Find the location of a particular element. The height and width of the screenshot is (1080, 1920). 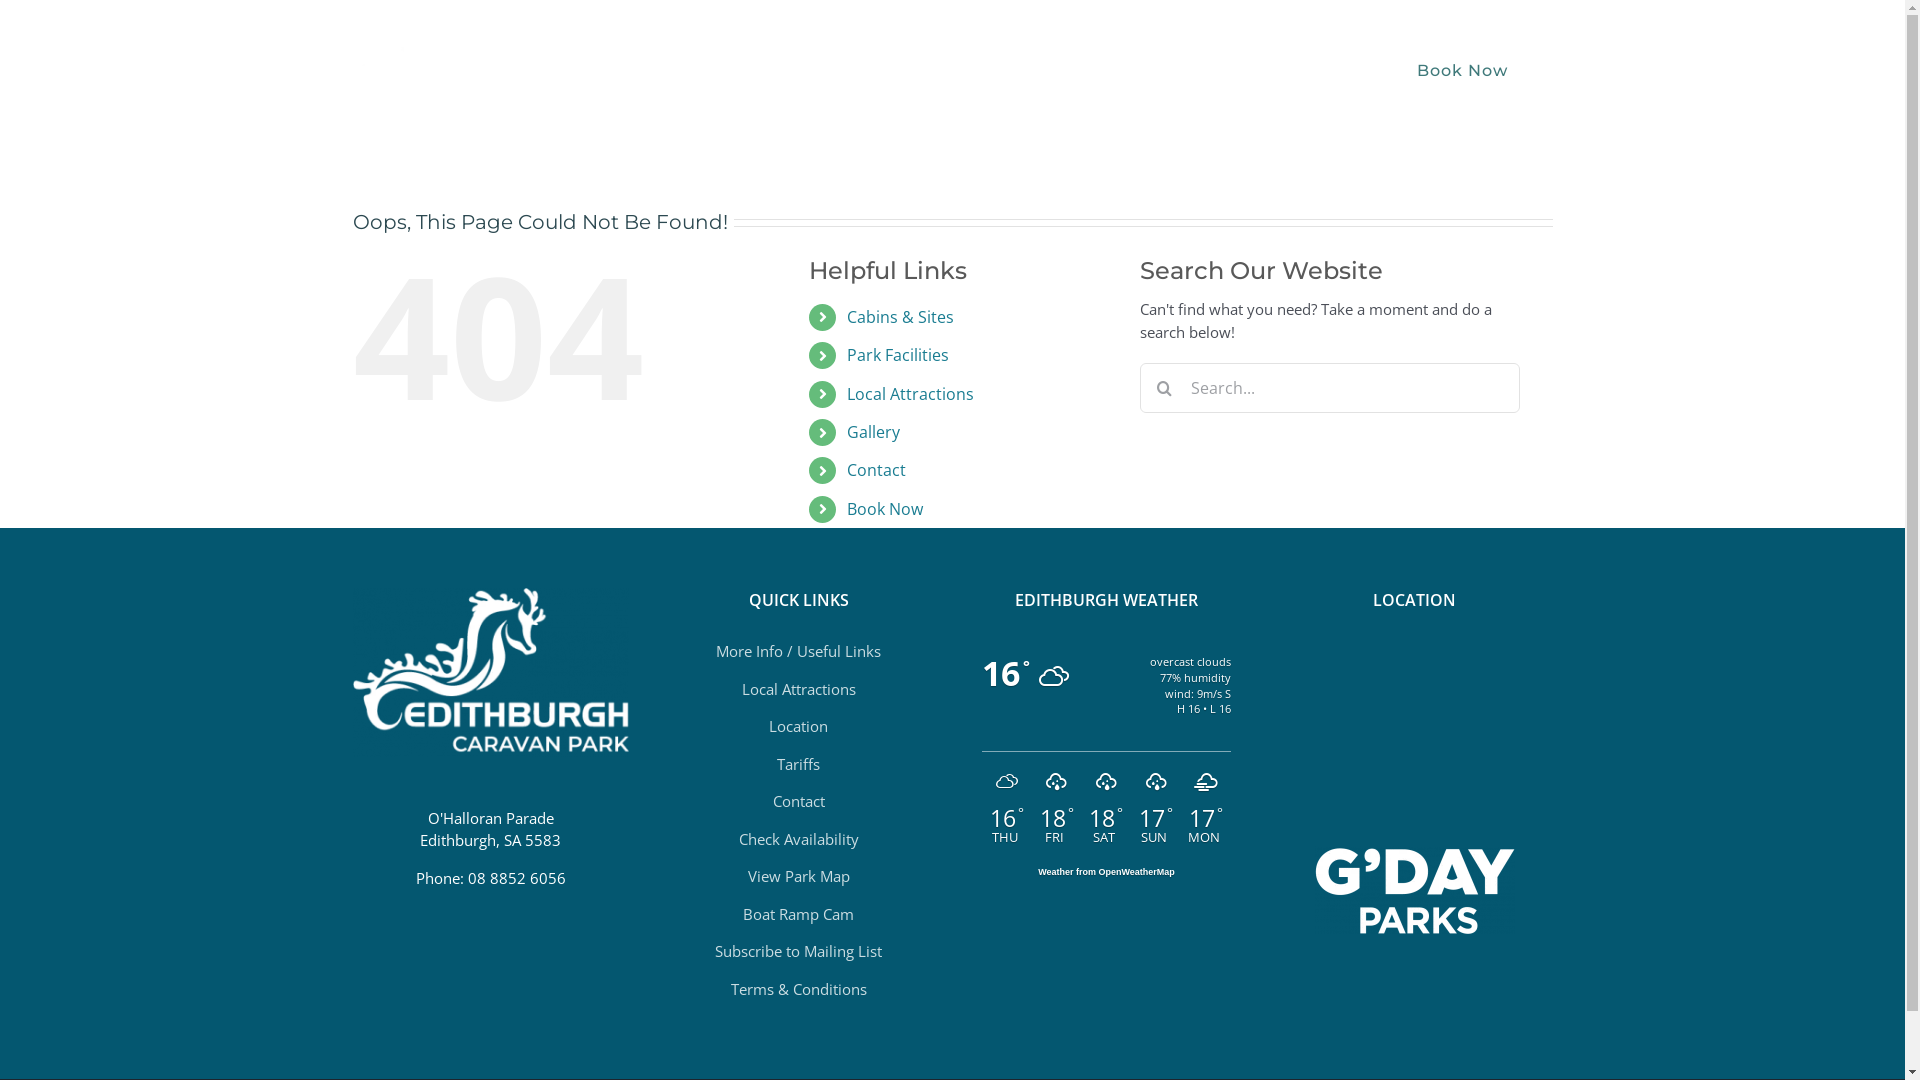

Location is located at coordinates (798, 726).